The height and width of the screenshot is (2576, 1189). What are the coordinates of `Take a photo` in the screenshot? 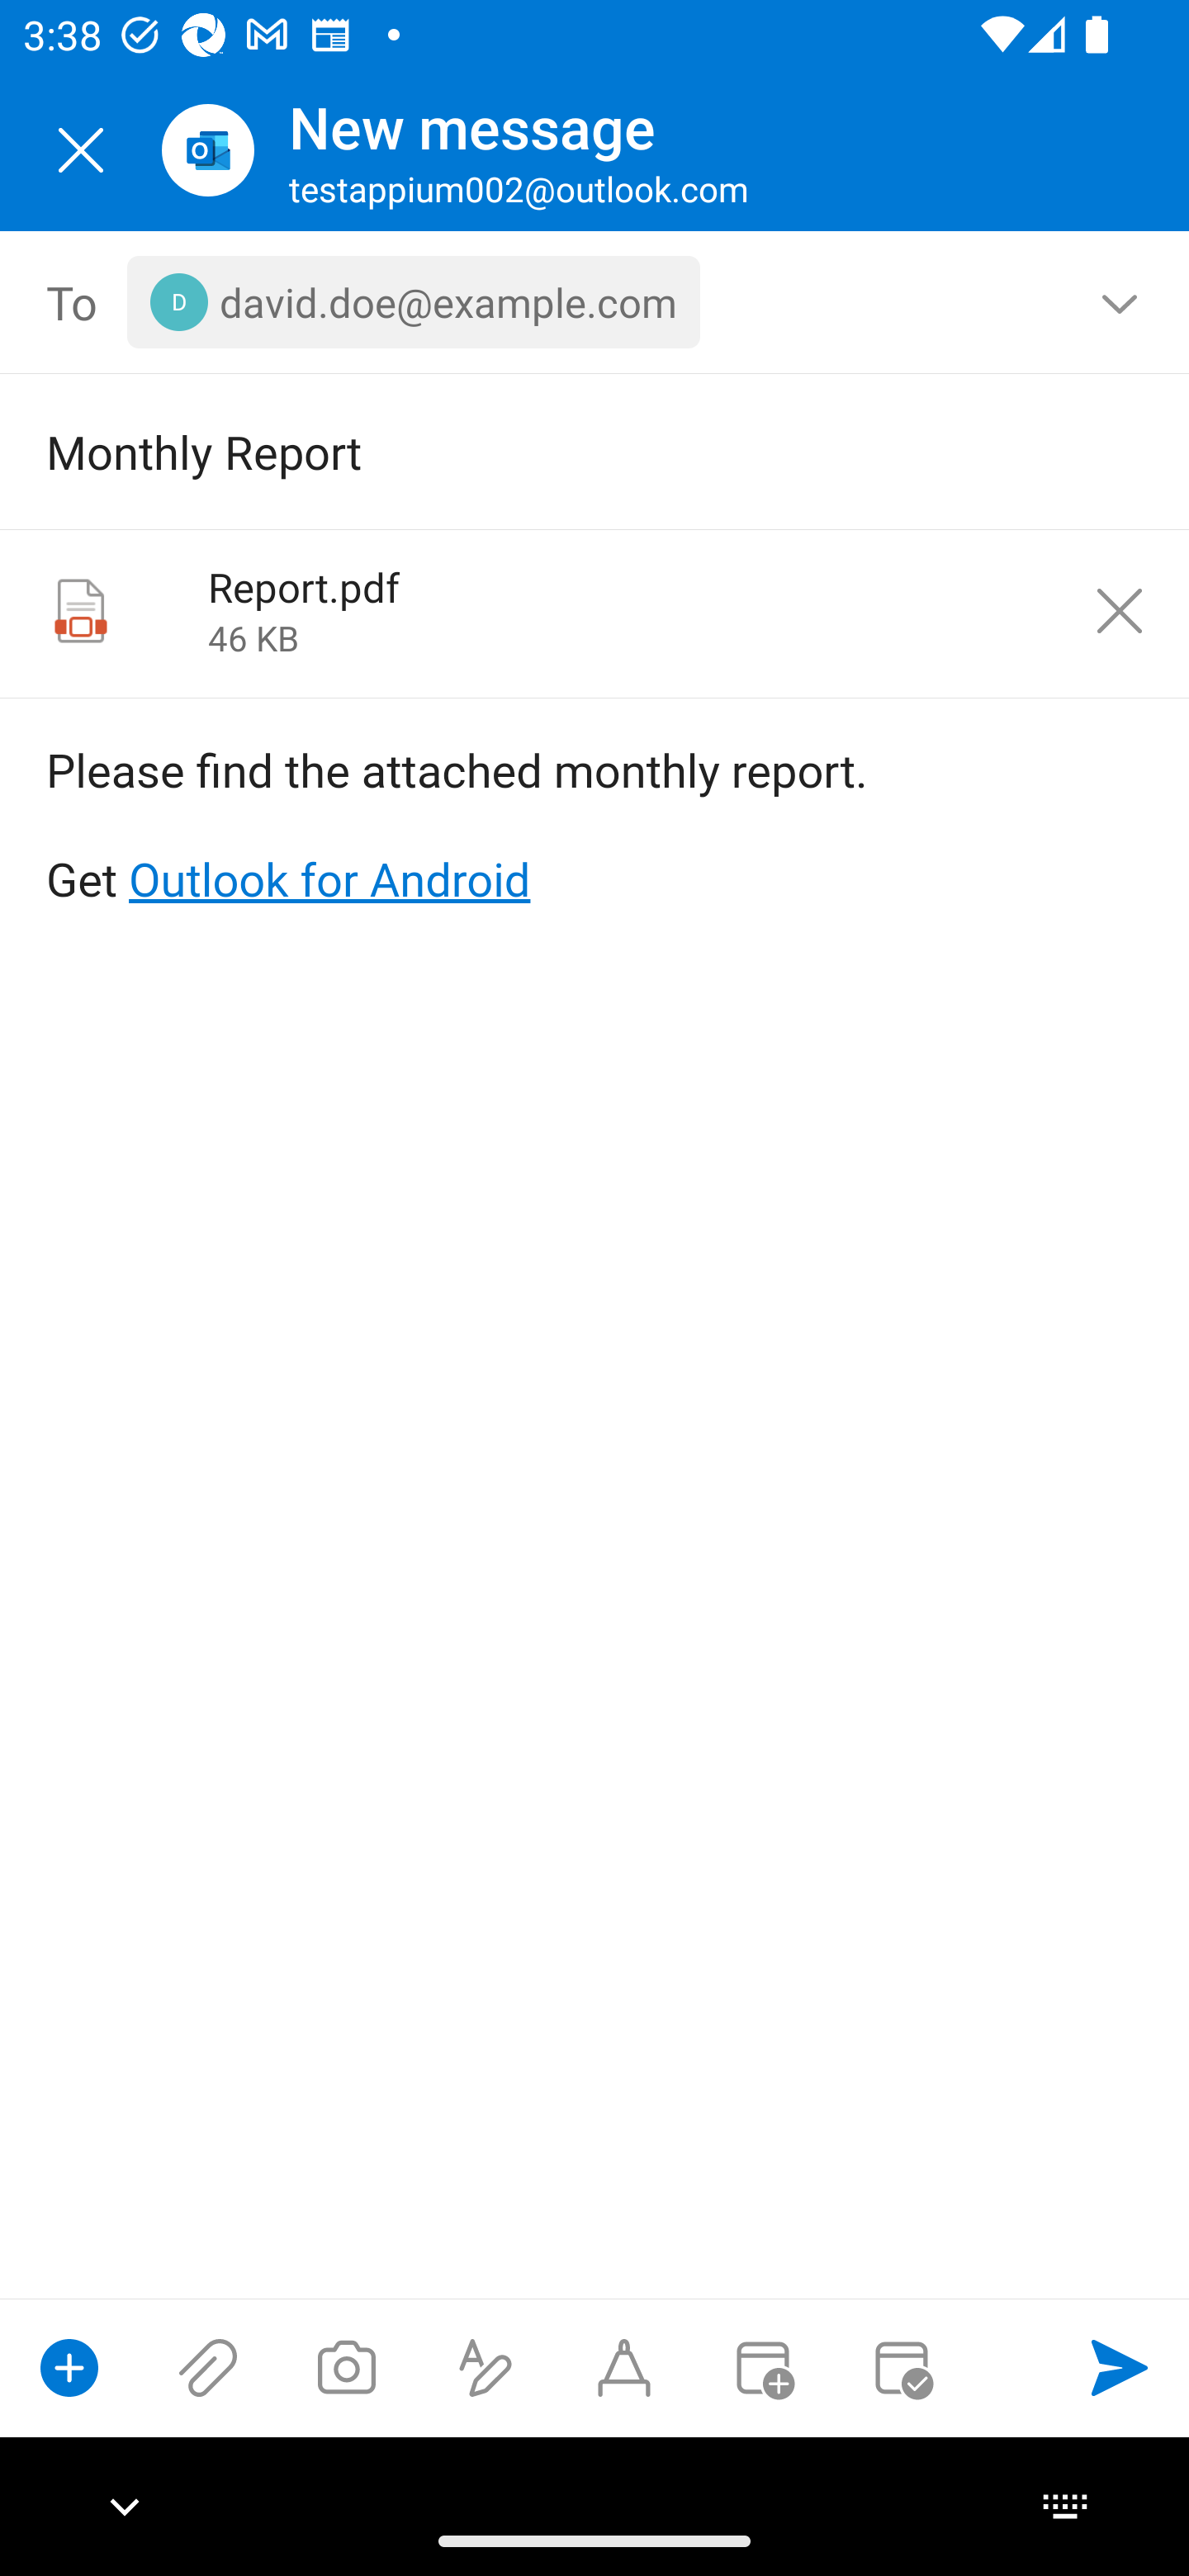 It's located at (346, 2367).